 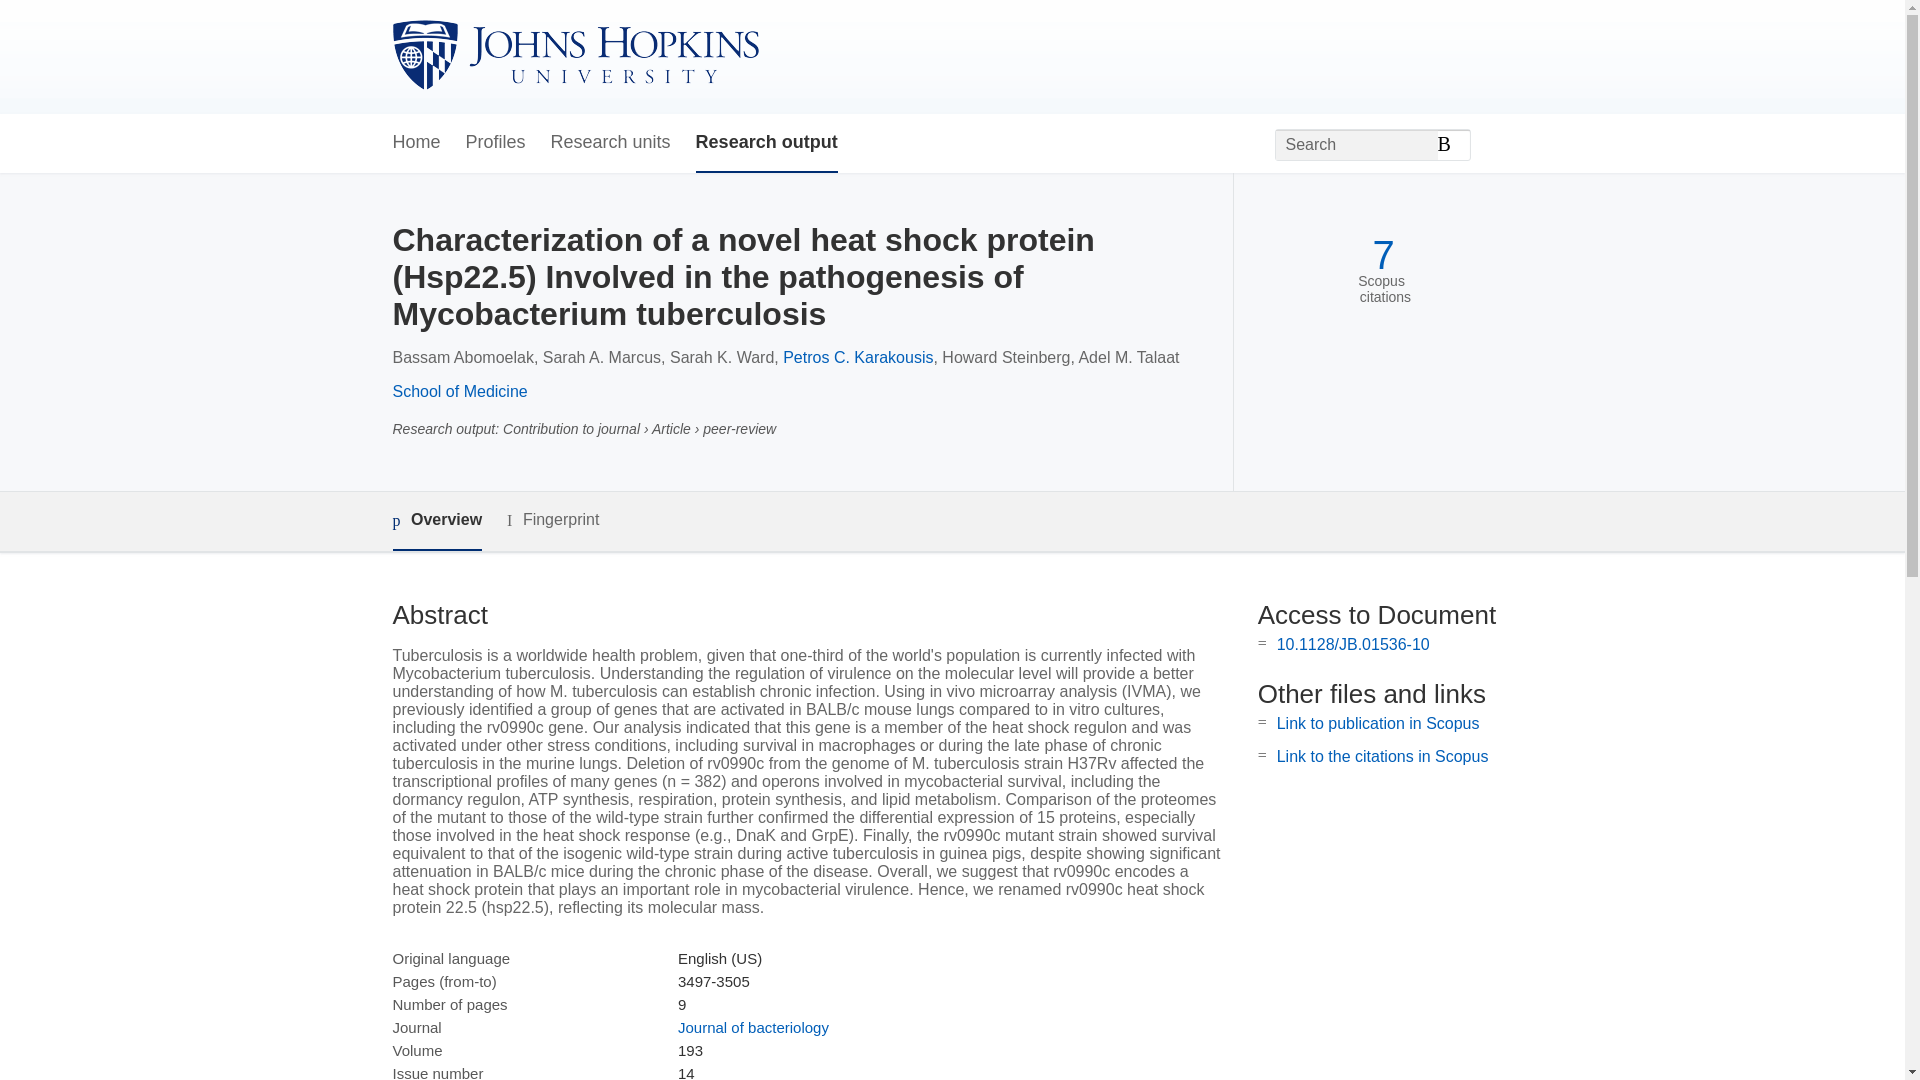 What do you see at coordinates (552, 520) in the screenshot?
I see `Fingerprint` at bounding box center [552, 520].